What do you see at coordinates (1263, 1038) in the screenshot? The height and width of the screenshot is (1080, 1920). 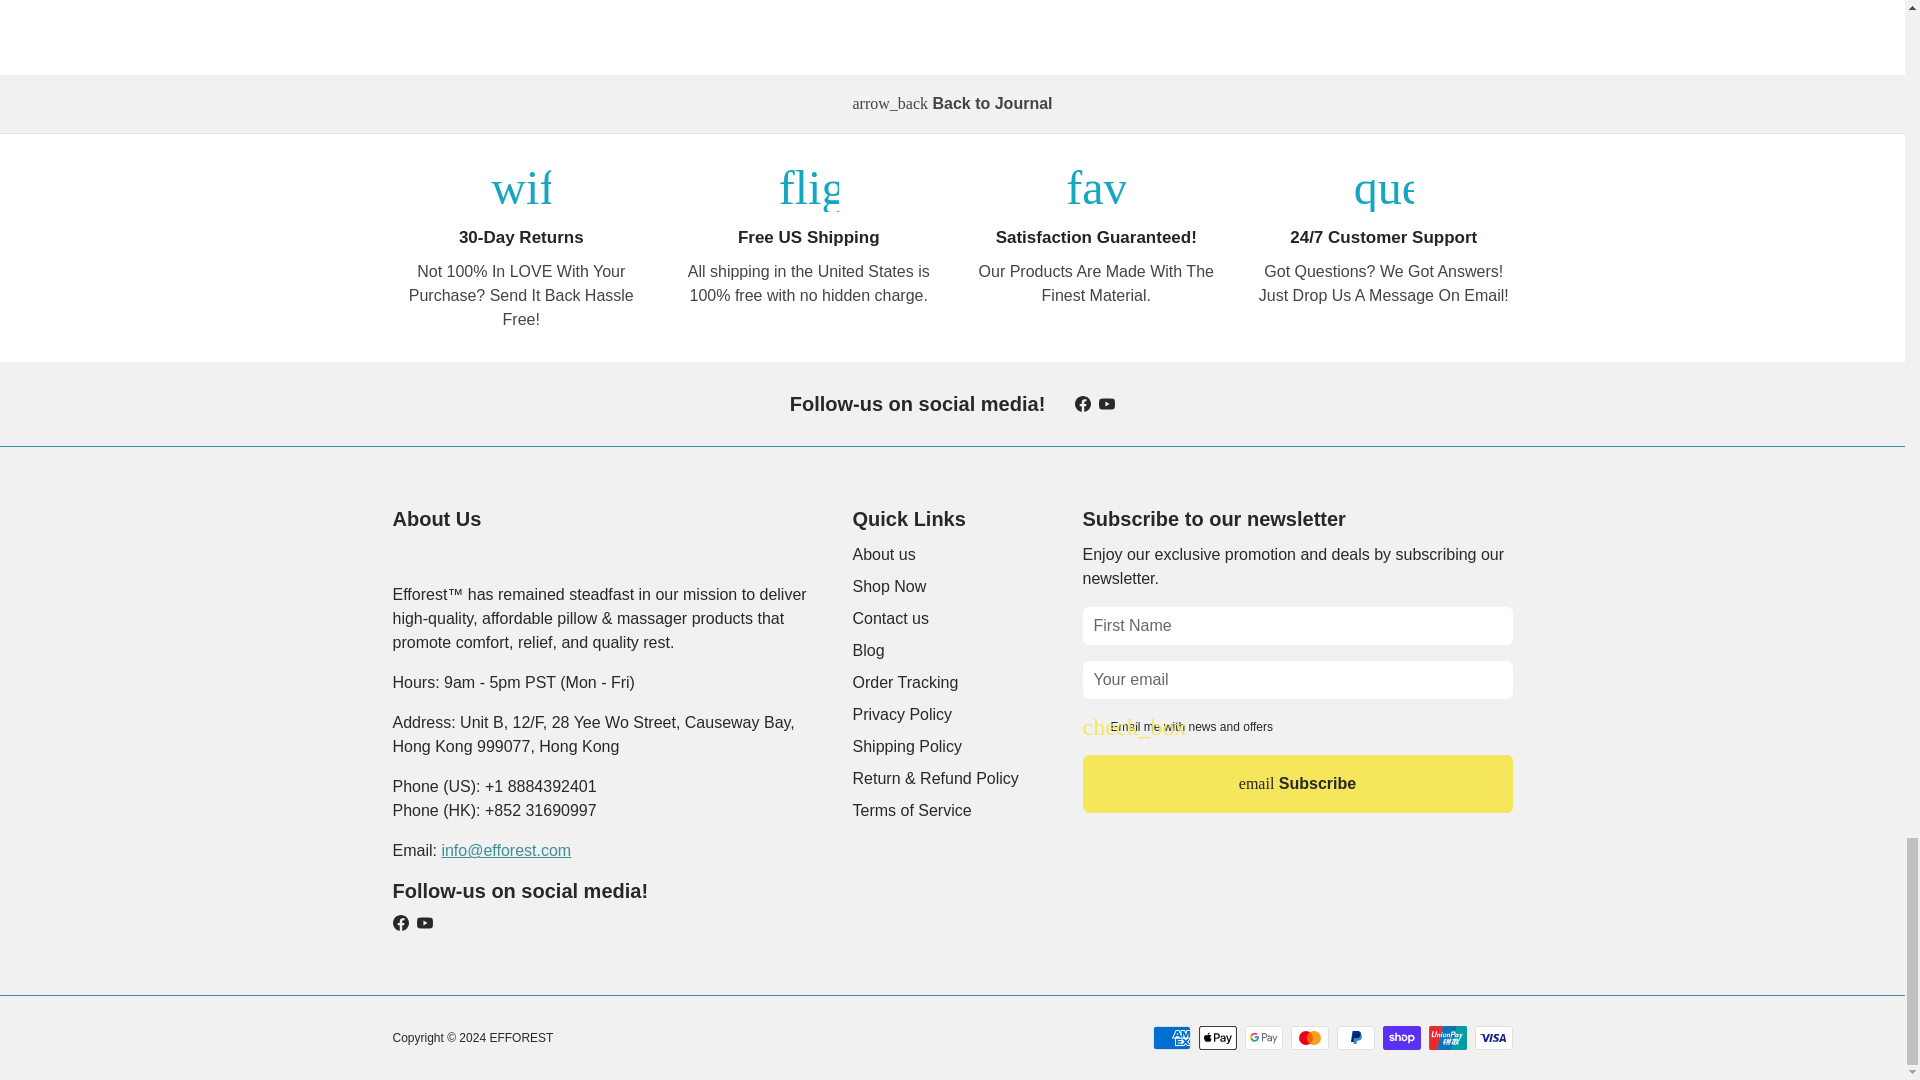 I see `Google Pay` at bounding box center [1263, 1038].